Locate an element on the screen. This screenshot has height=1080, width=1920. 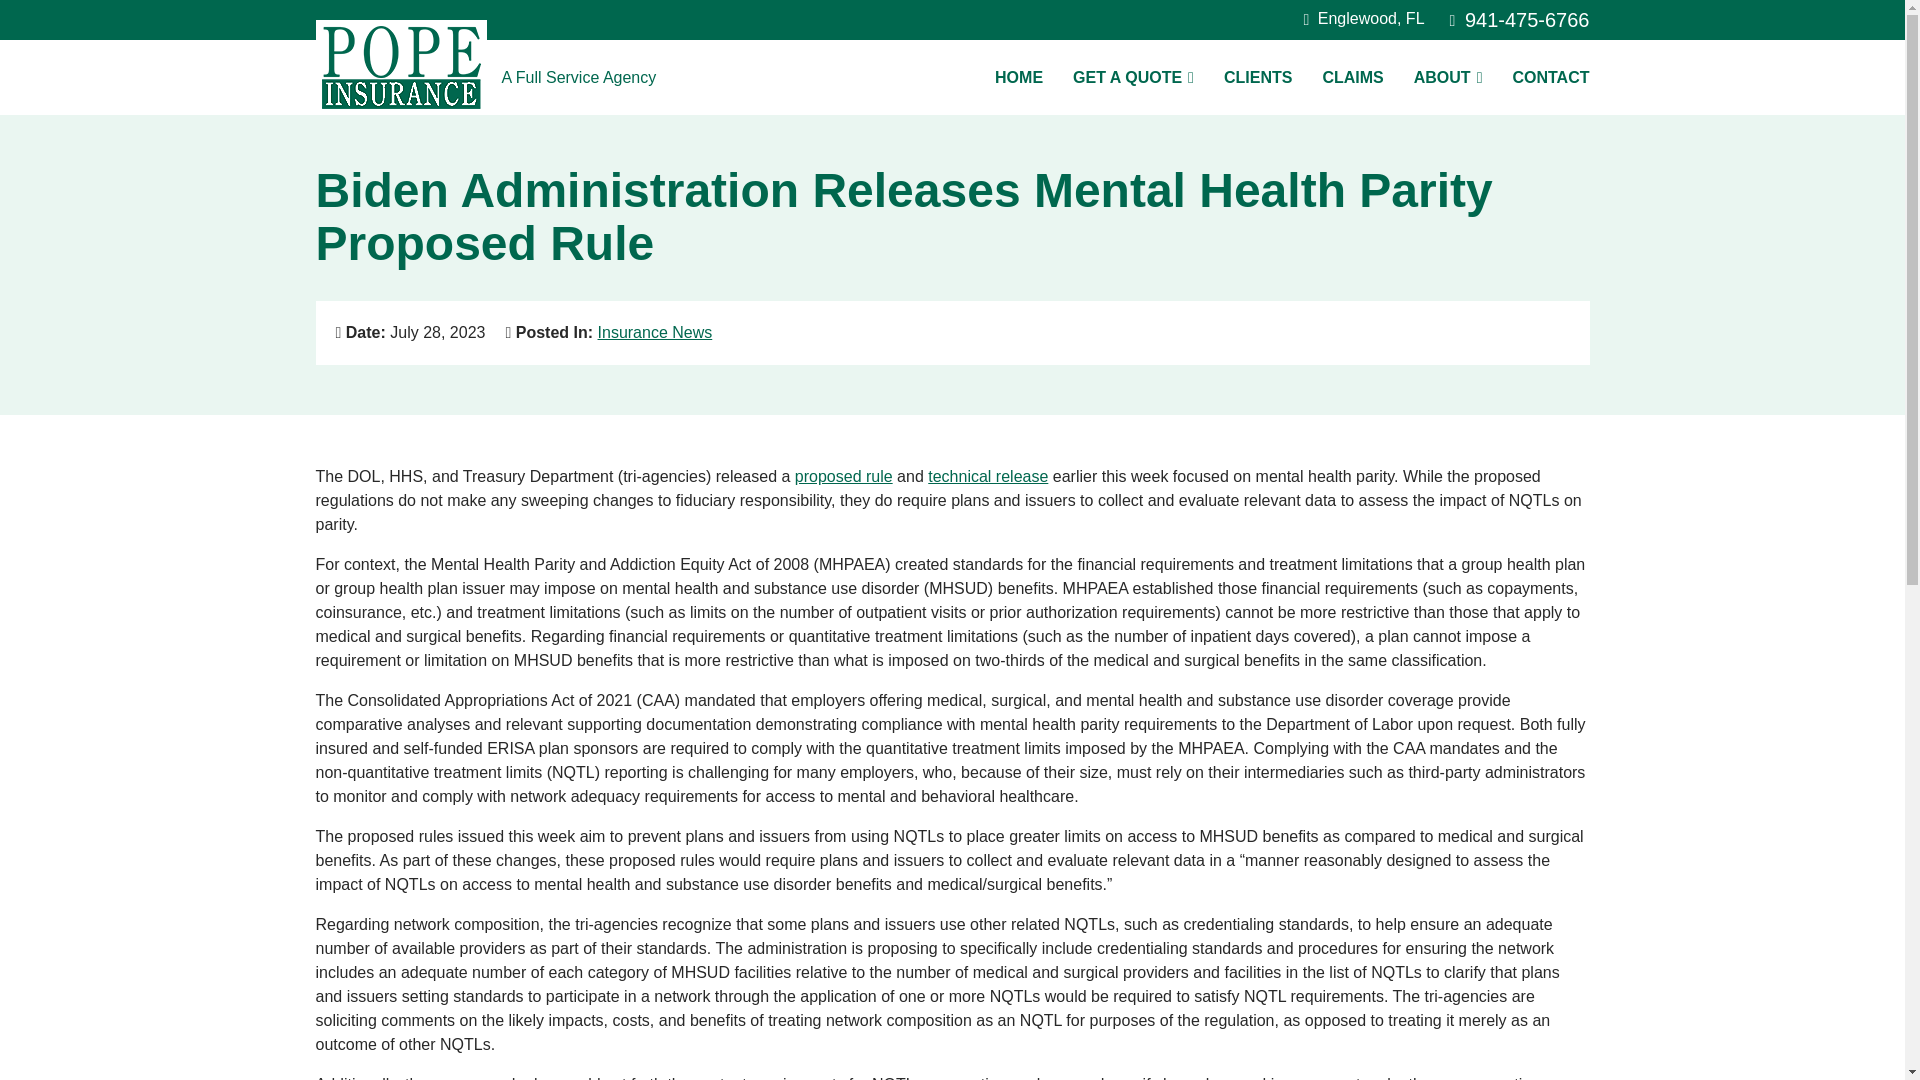
ABOUT is located at coordinates (1448, 76).